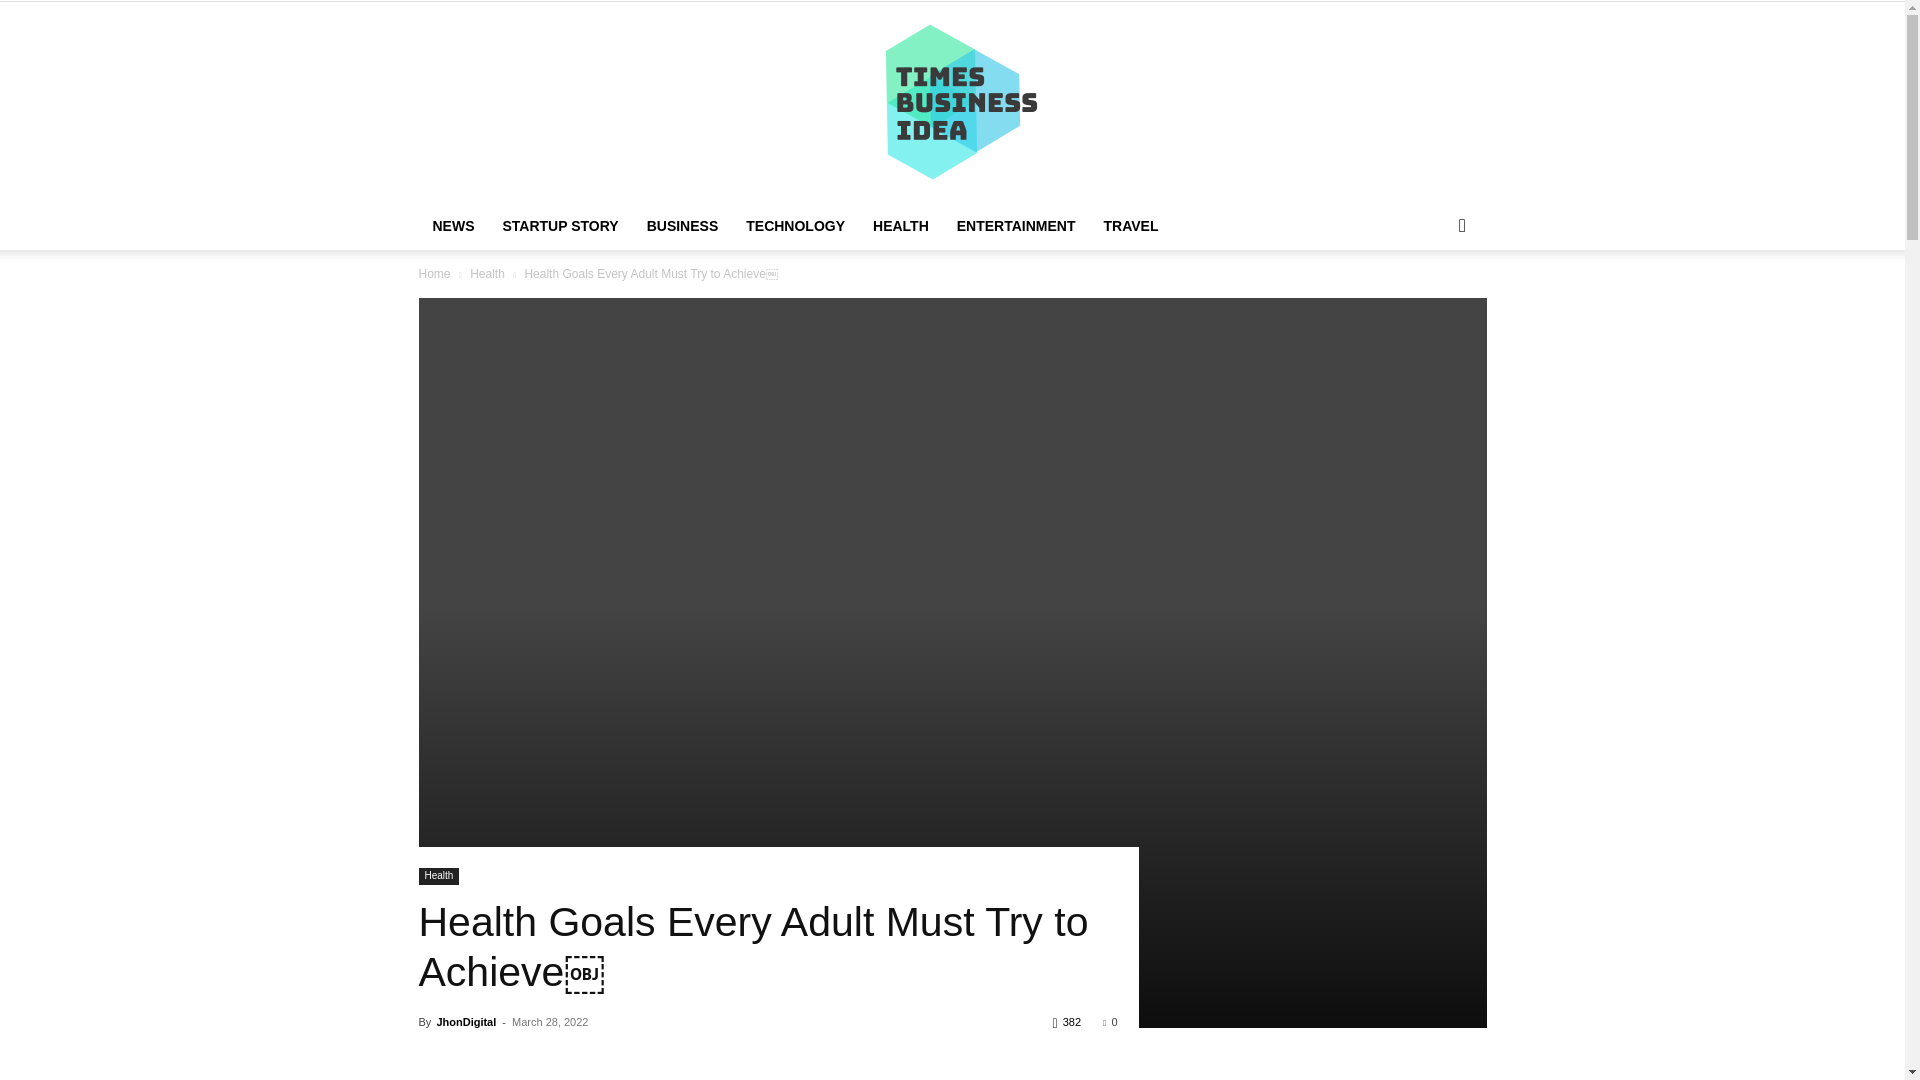 The width and height of the screenshot is (1920, 1080). I want to click on HEALTH, so click(900, 225).